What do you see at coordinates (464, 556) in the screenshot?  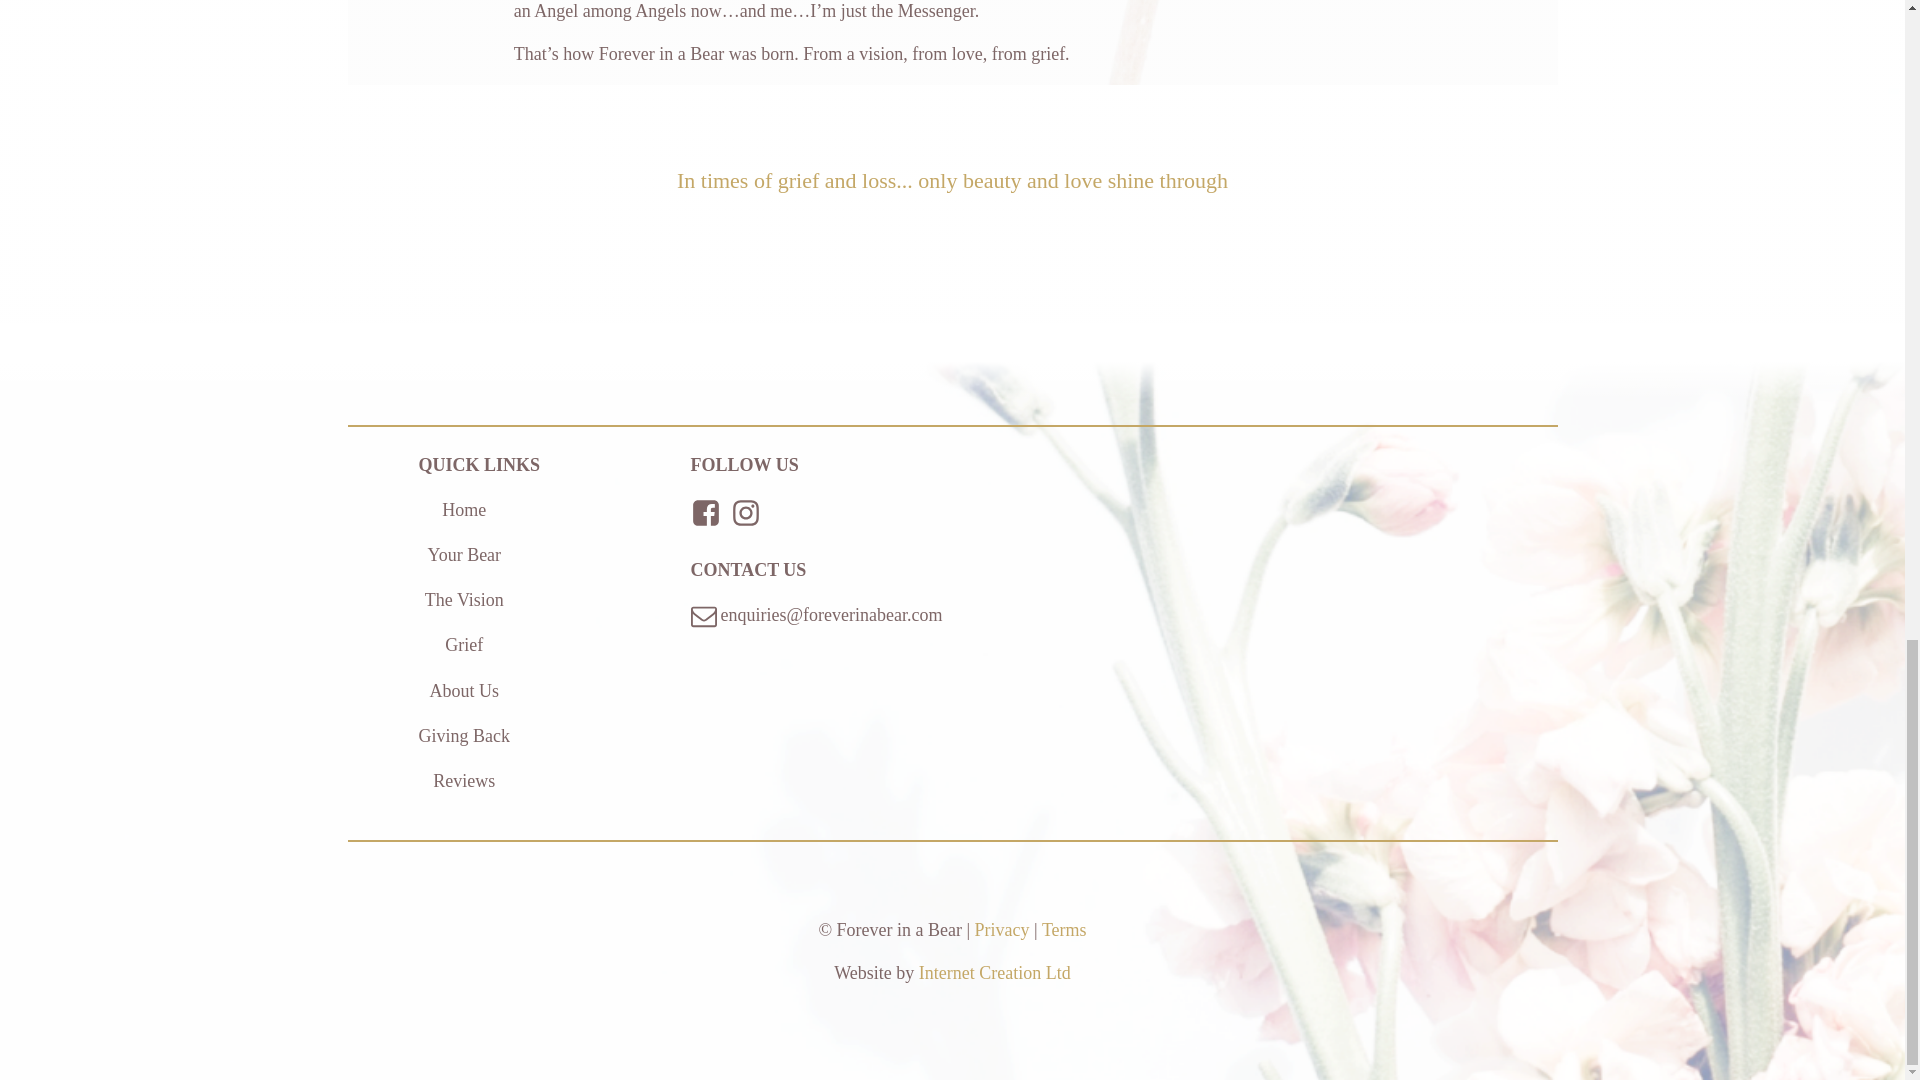 I see `Your Bear` at bounding box center [464, 556].